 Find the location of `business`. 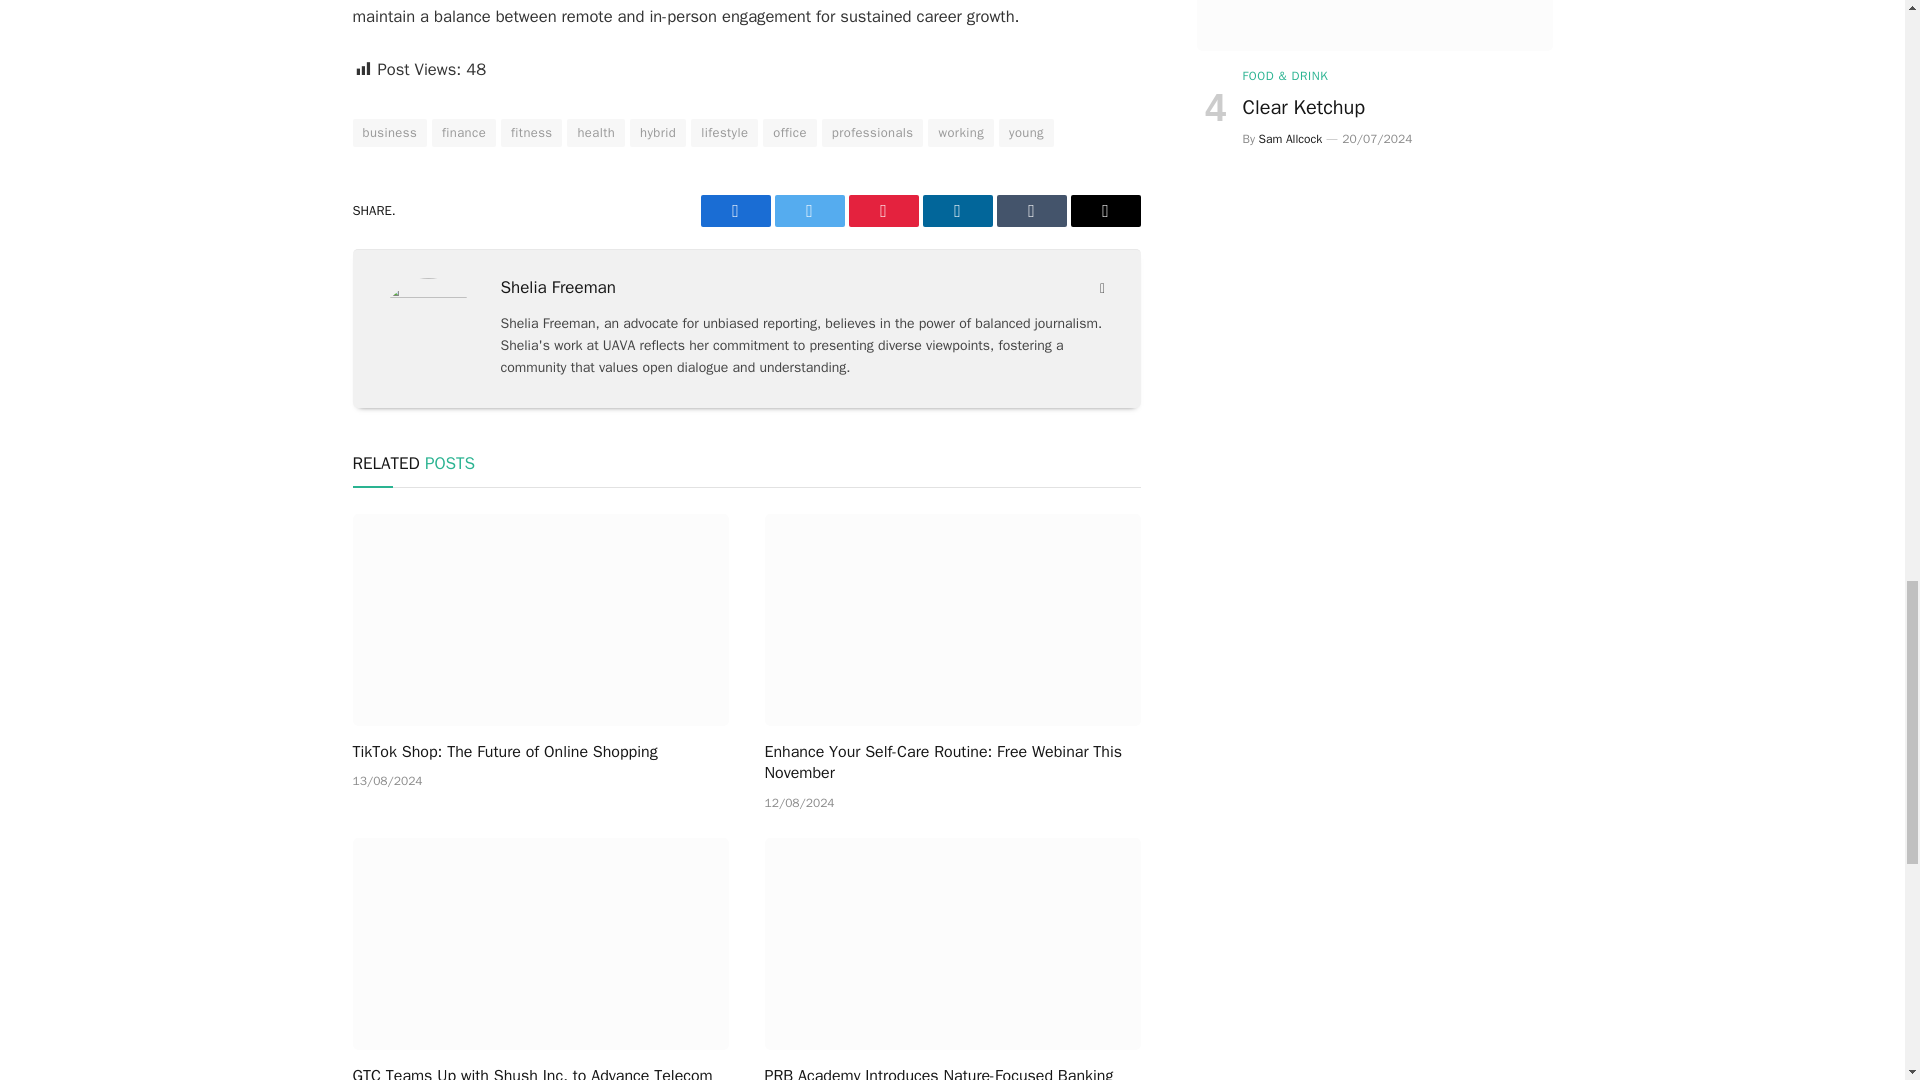

business is located at coordinates (388, 132).